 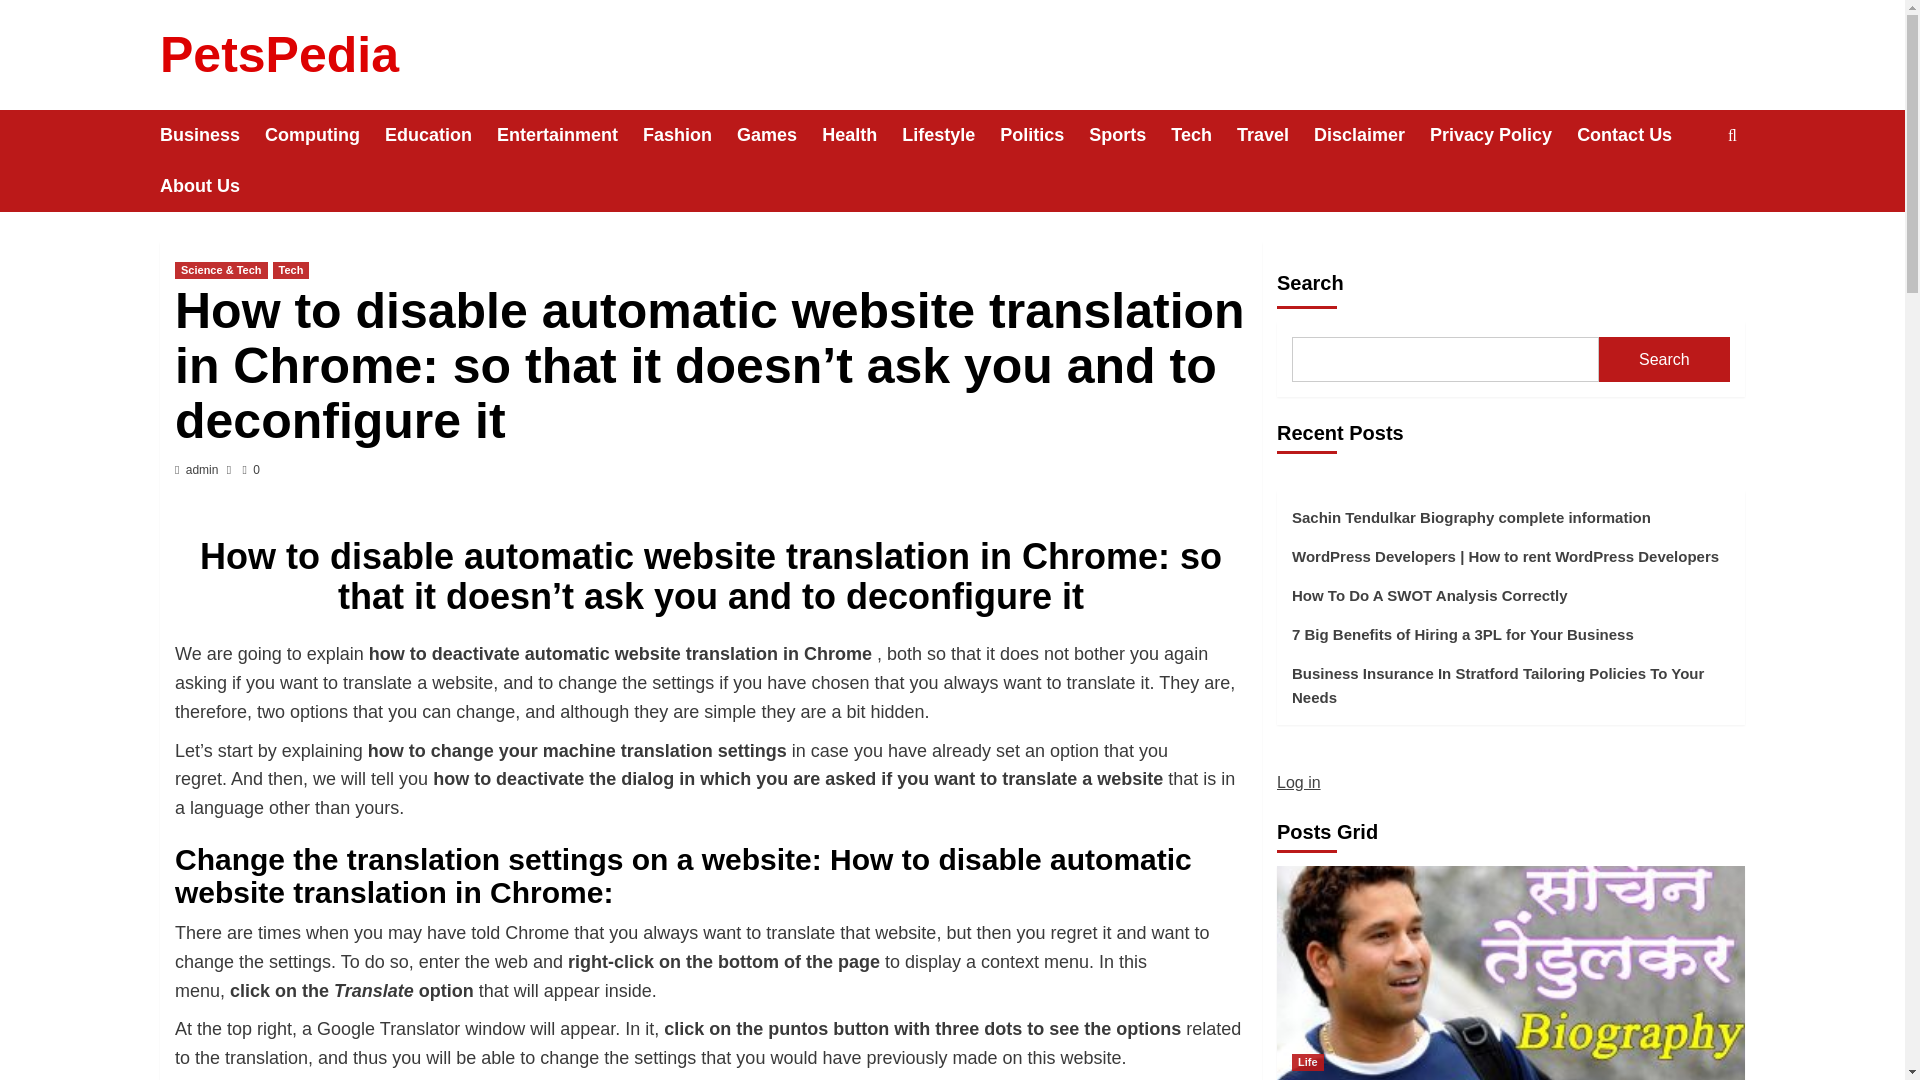 What do you see at coordinates (862, 135) in the screenshot?
I see `Health` at bounding box center [862, 135].